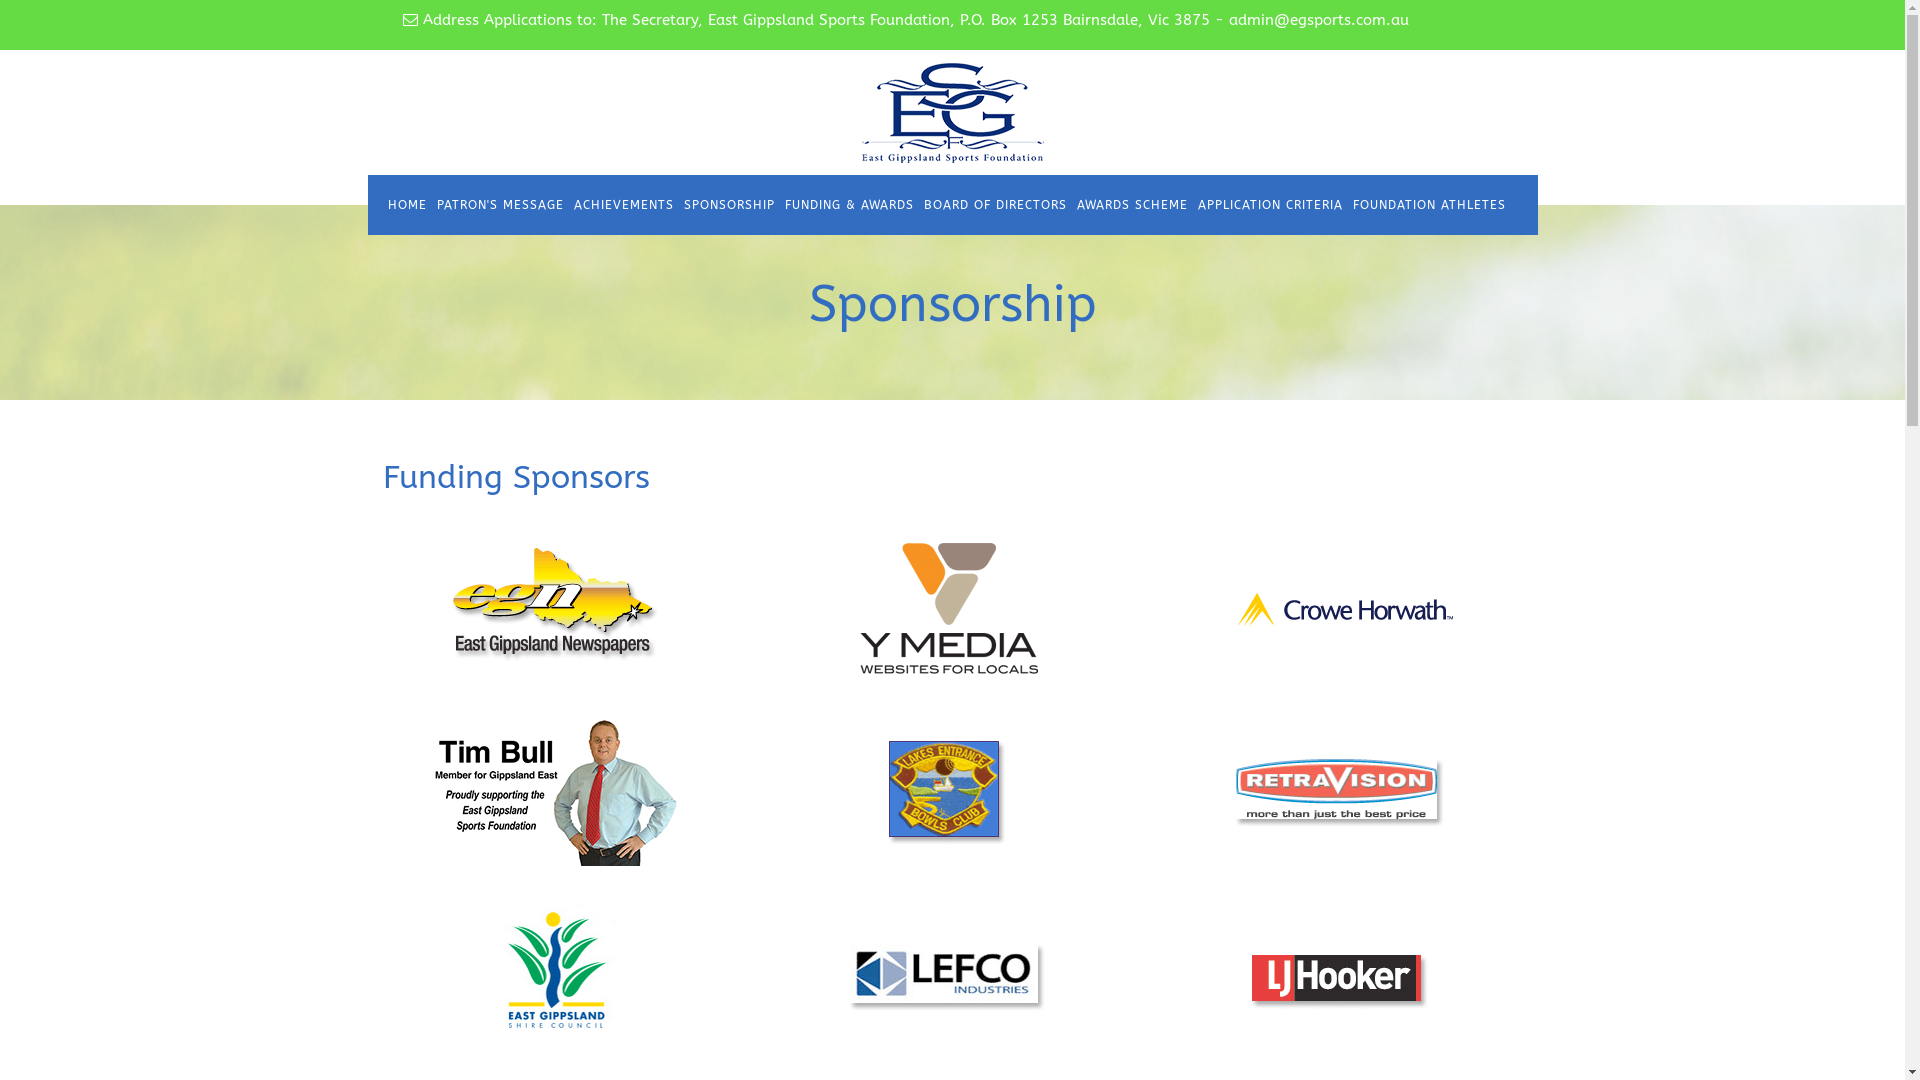 This screenshot has width=1920, height=1080. What do you see at coordinates (1132, 205) in the screenshot?
I see `AWARDS SCHEME` at bounding box center [1132, 205].